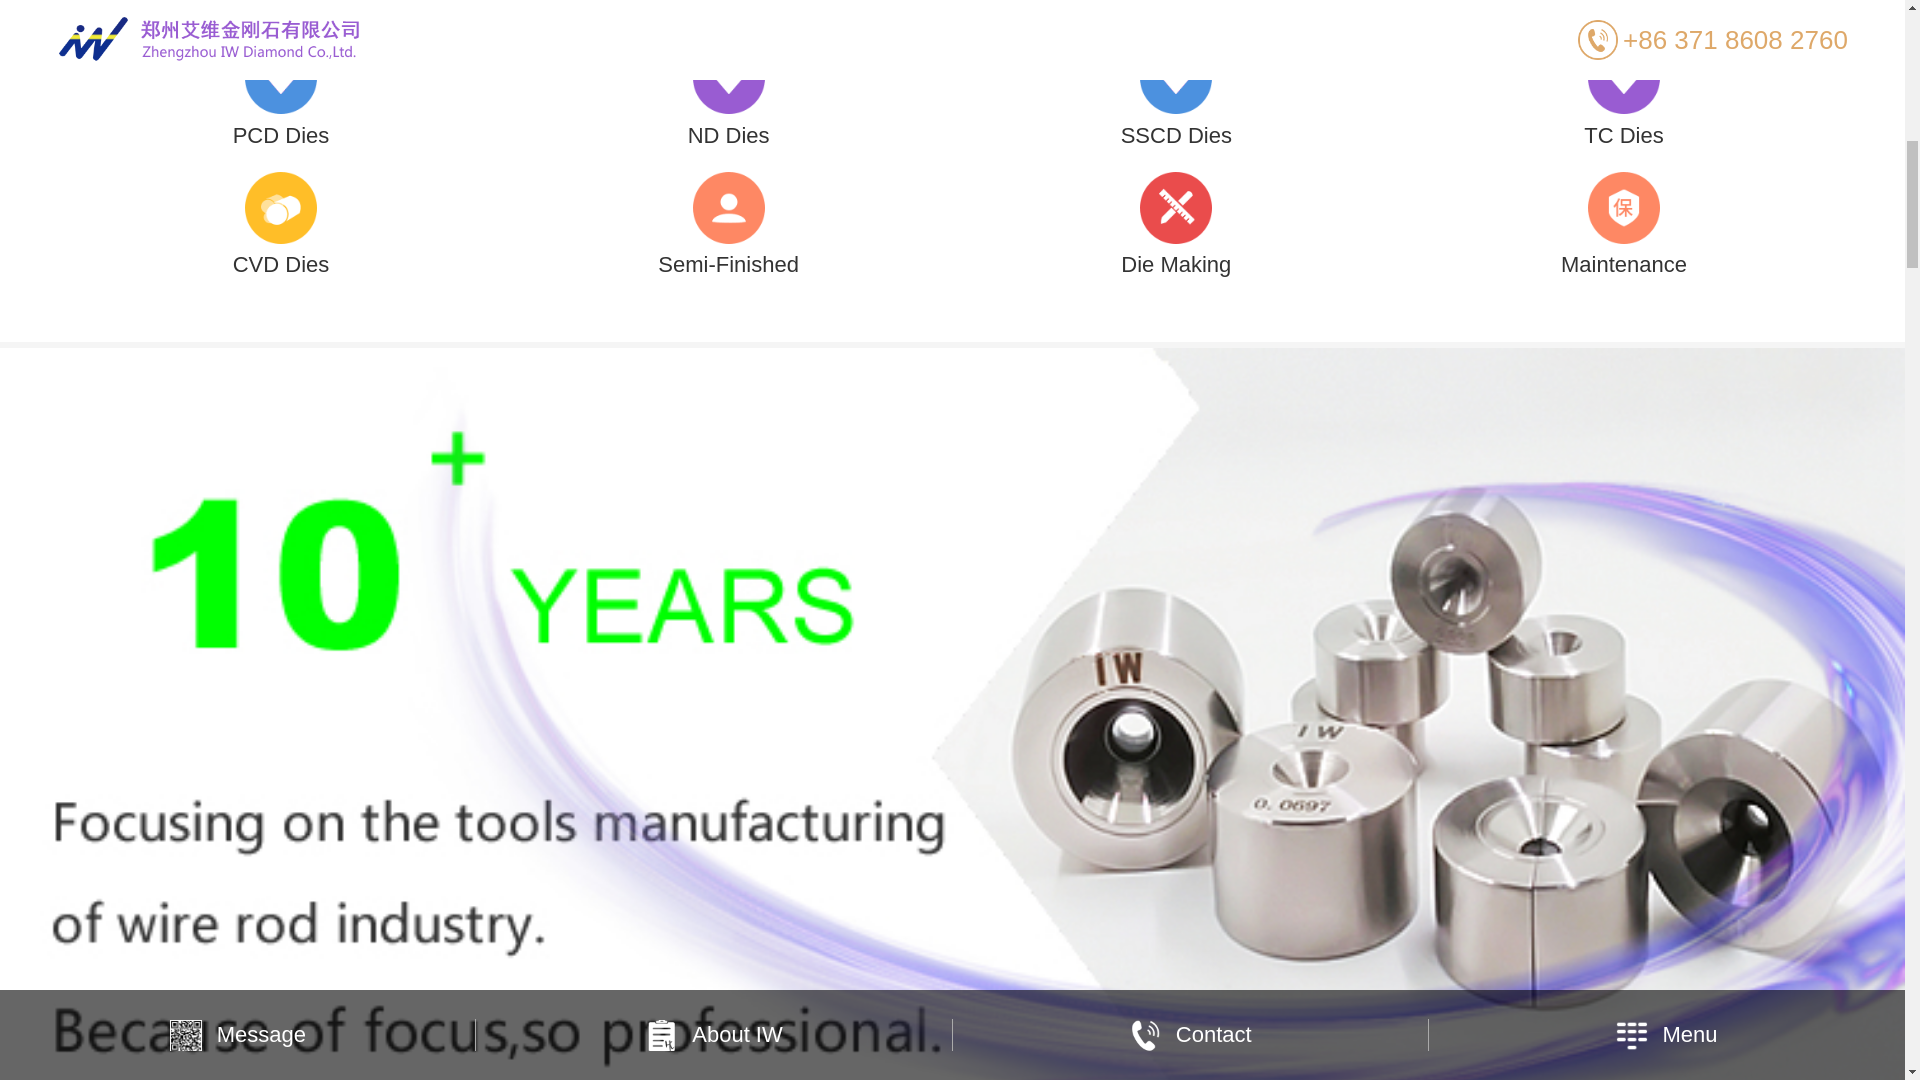 The width and height of the screenshot is (1920, 1080). I want to click on Maintenance, so click(1623, 221).